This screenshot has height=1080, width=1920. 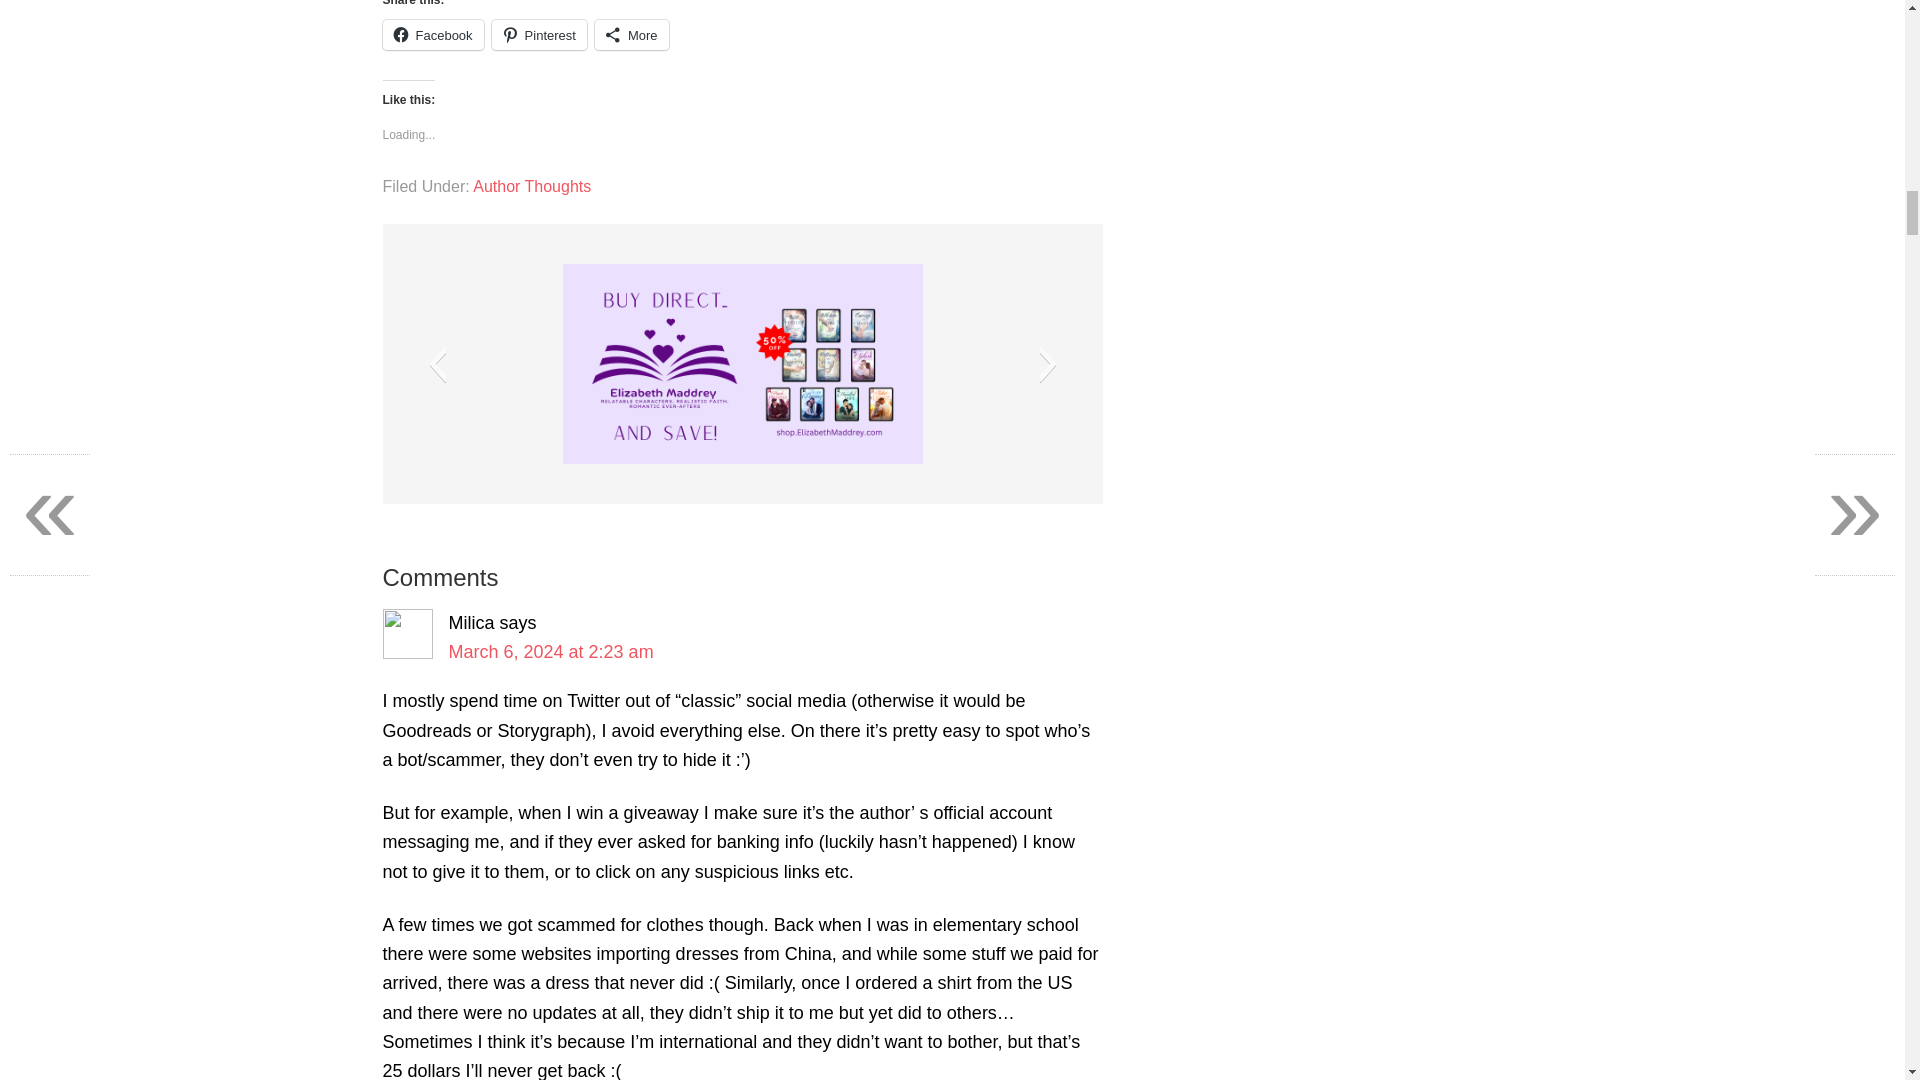 I want to click on Pinterest, so click(x=539, y=34).